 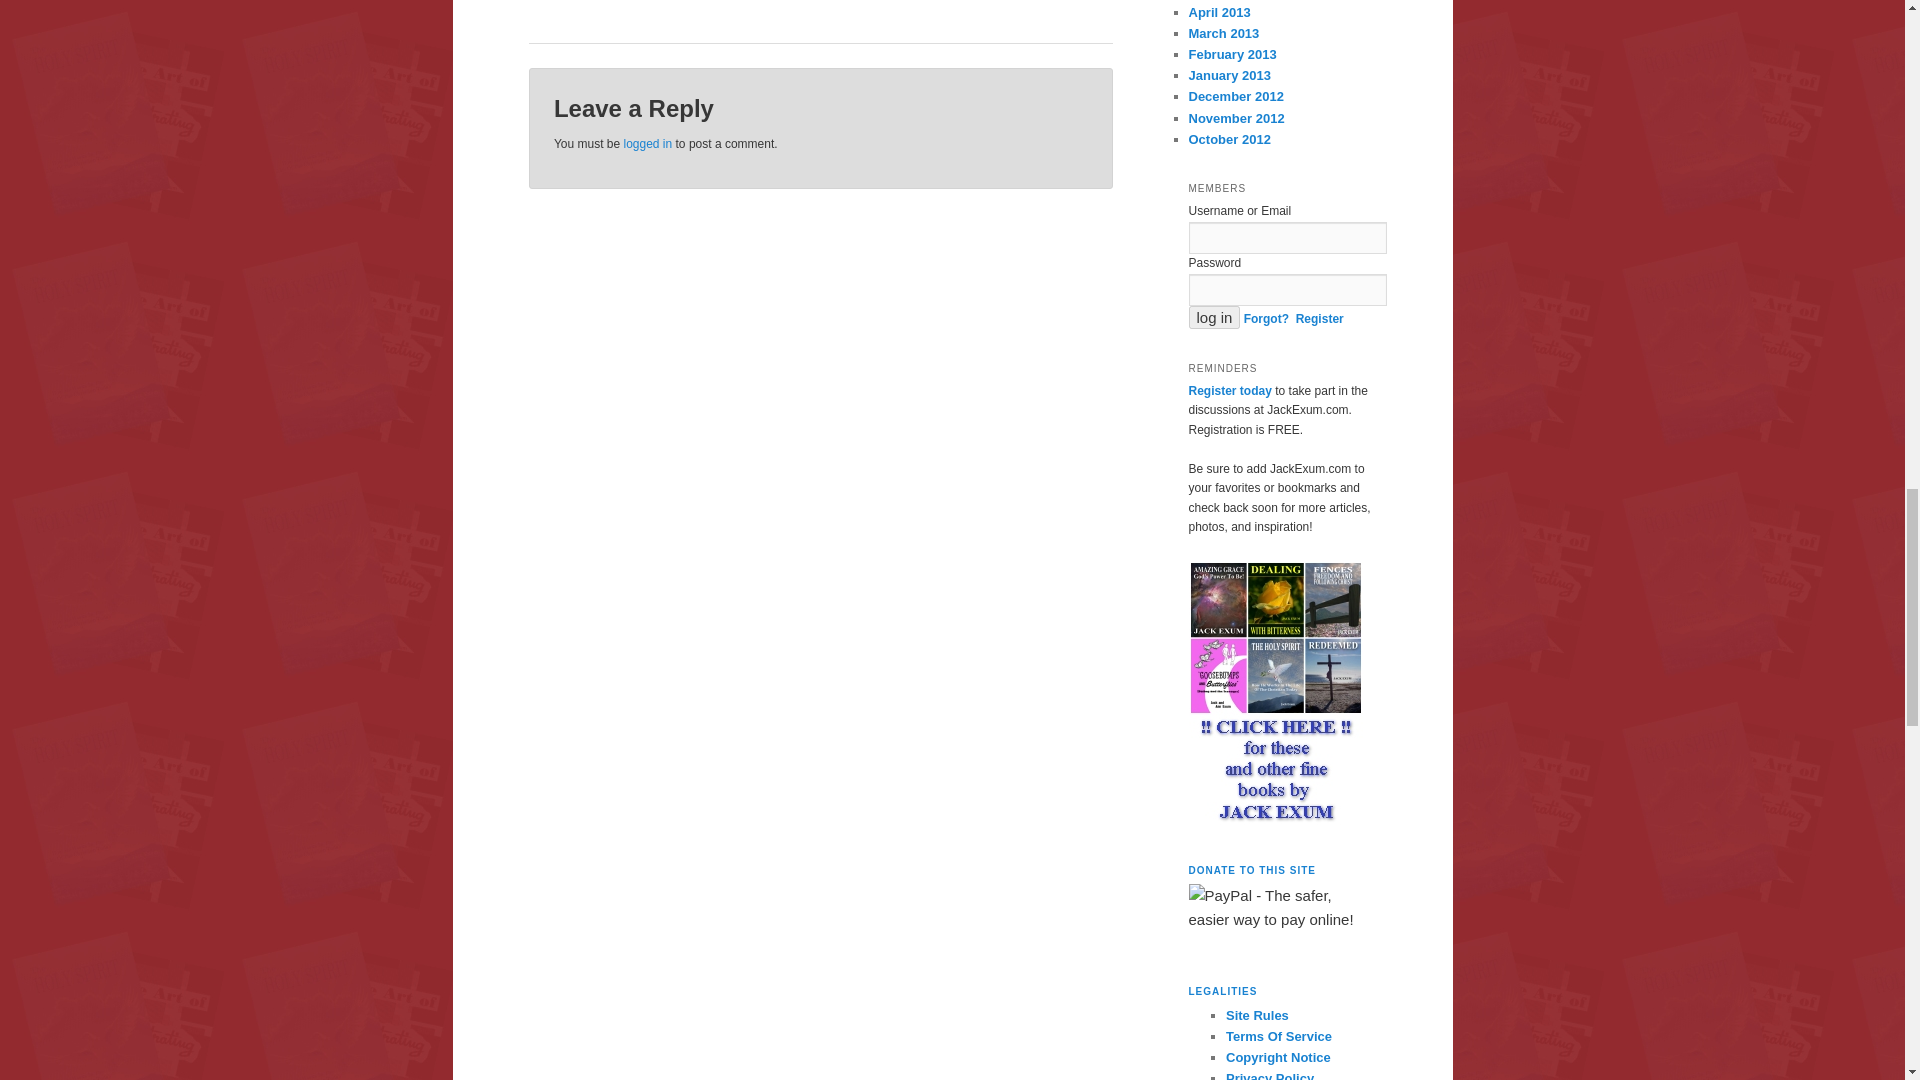 I want to click on logged in, so click(x=647, y=143).